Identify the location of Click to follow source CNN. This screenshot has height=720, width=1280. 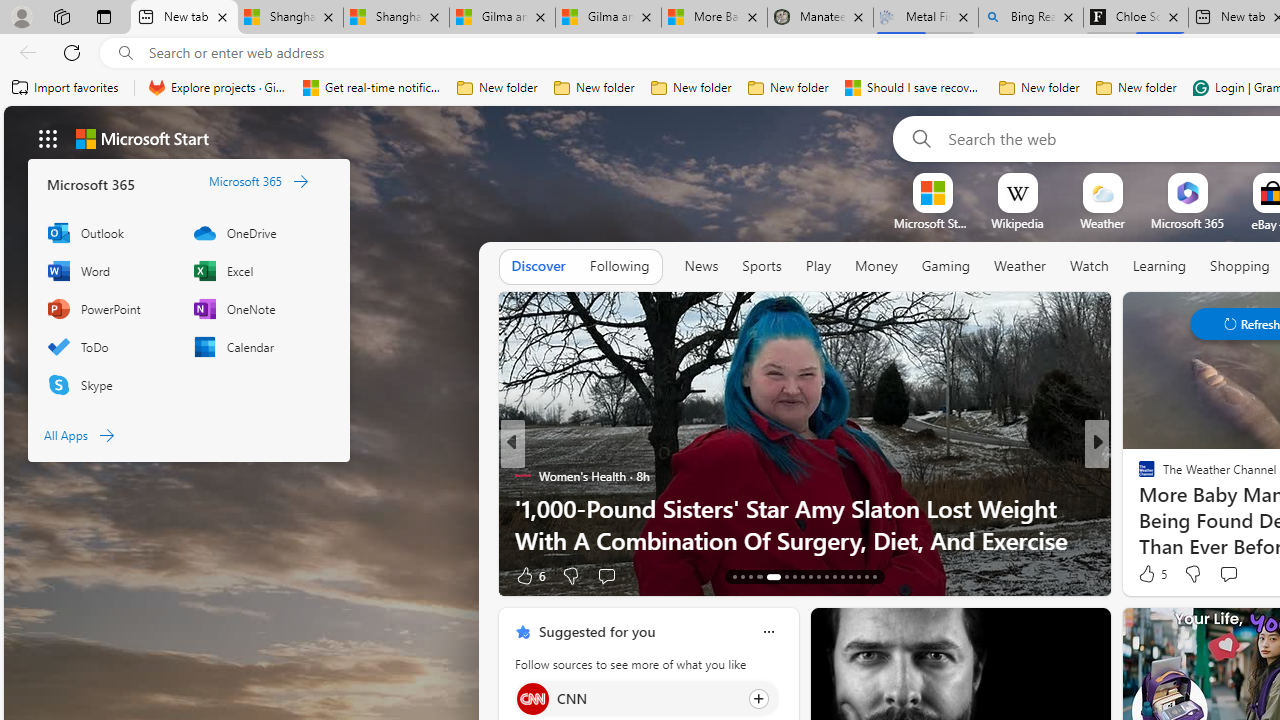
(646, 698).